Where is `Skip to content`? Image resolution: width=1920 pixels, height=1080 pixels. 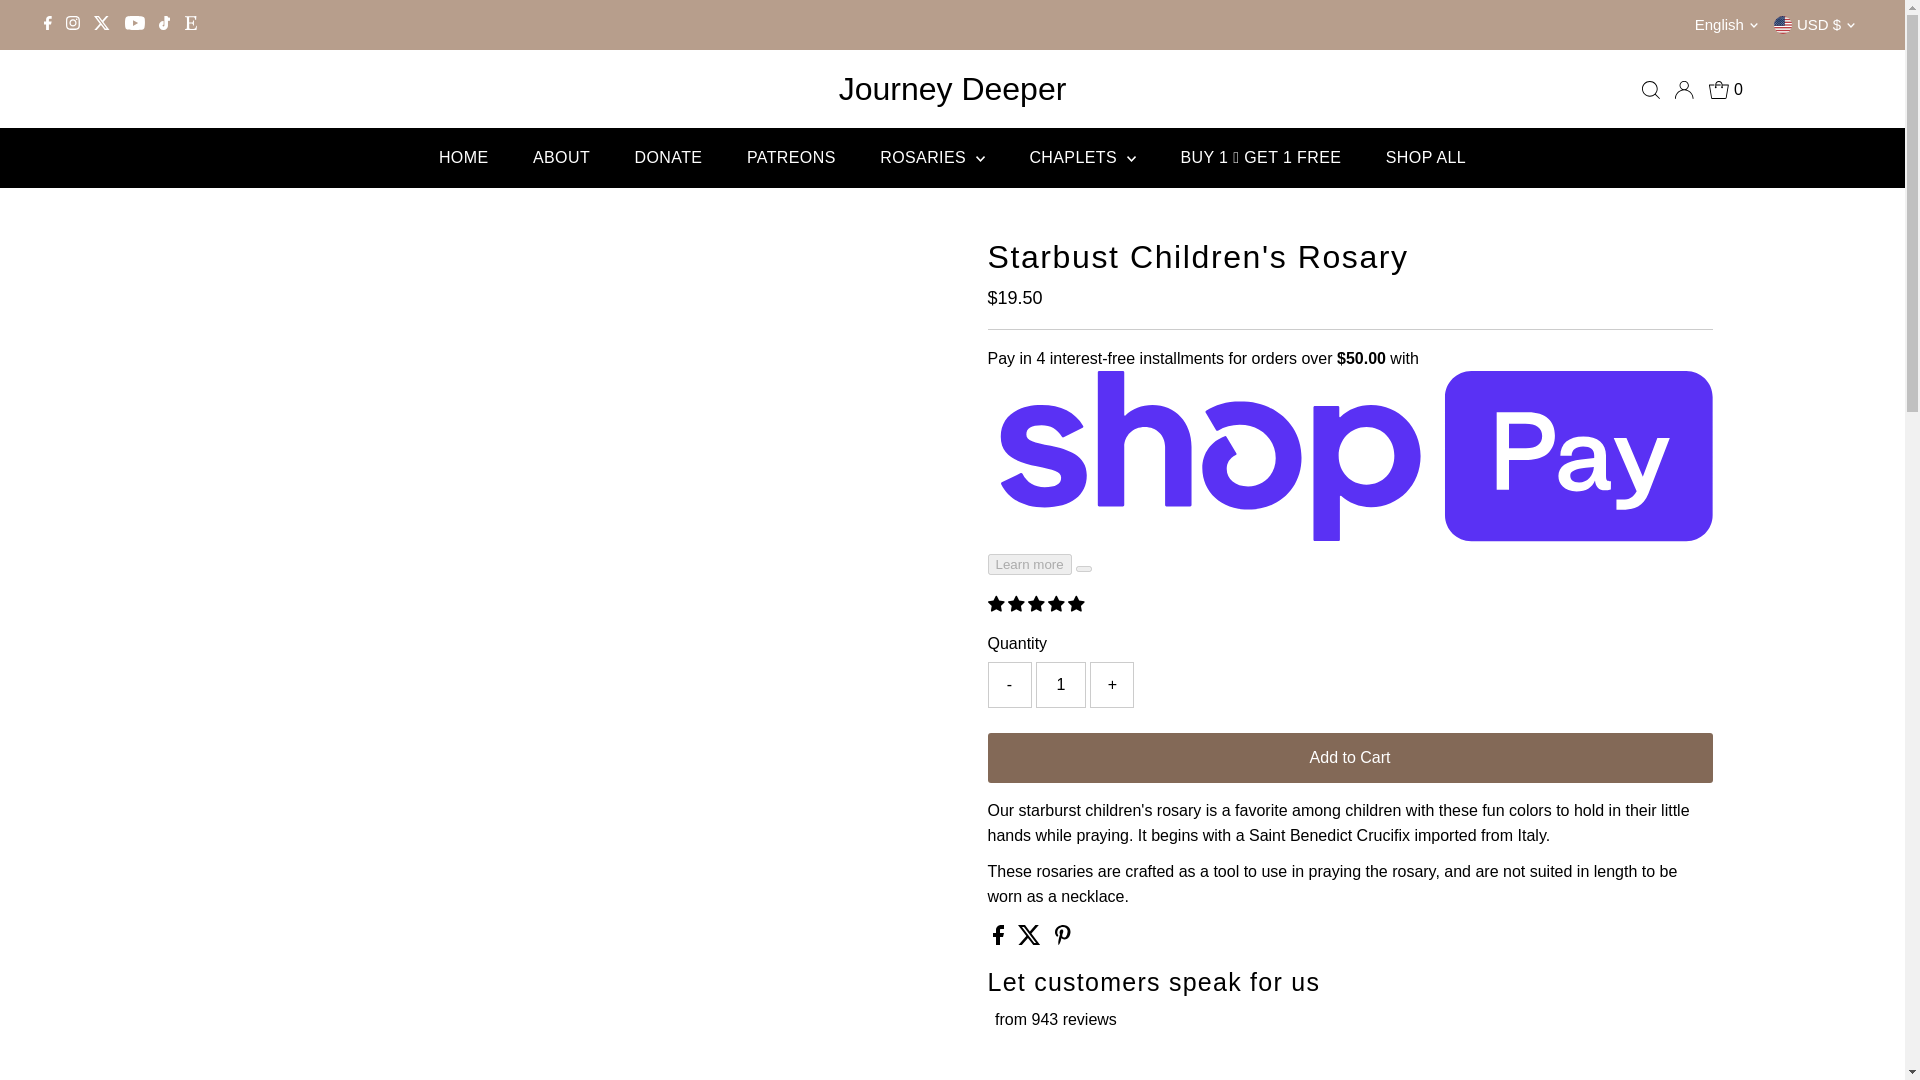
Skip to content is located at coordinates (72, 24).